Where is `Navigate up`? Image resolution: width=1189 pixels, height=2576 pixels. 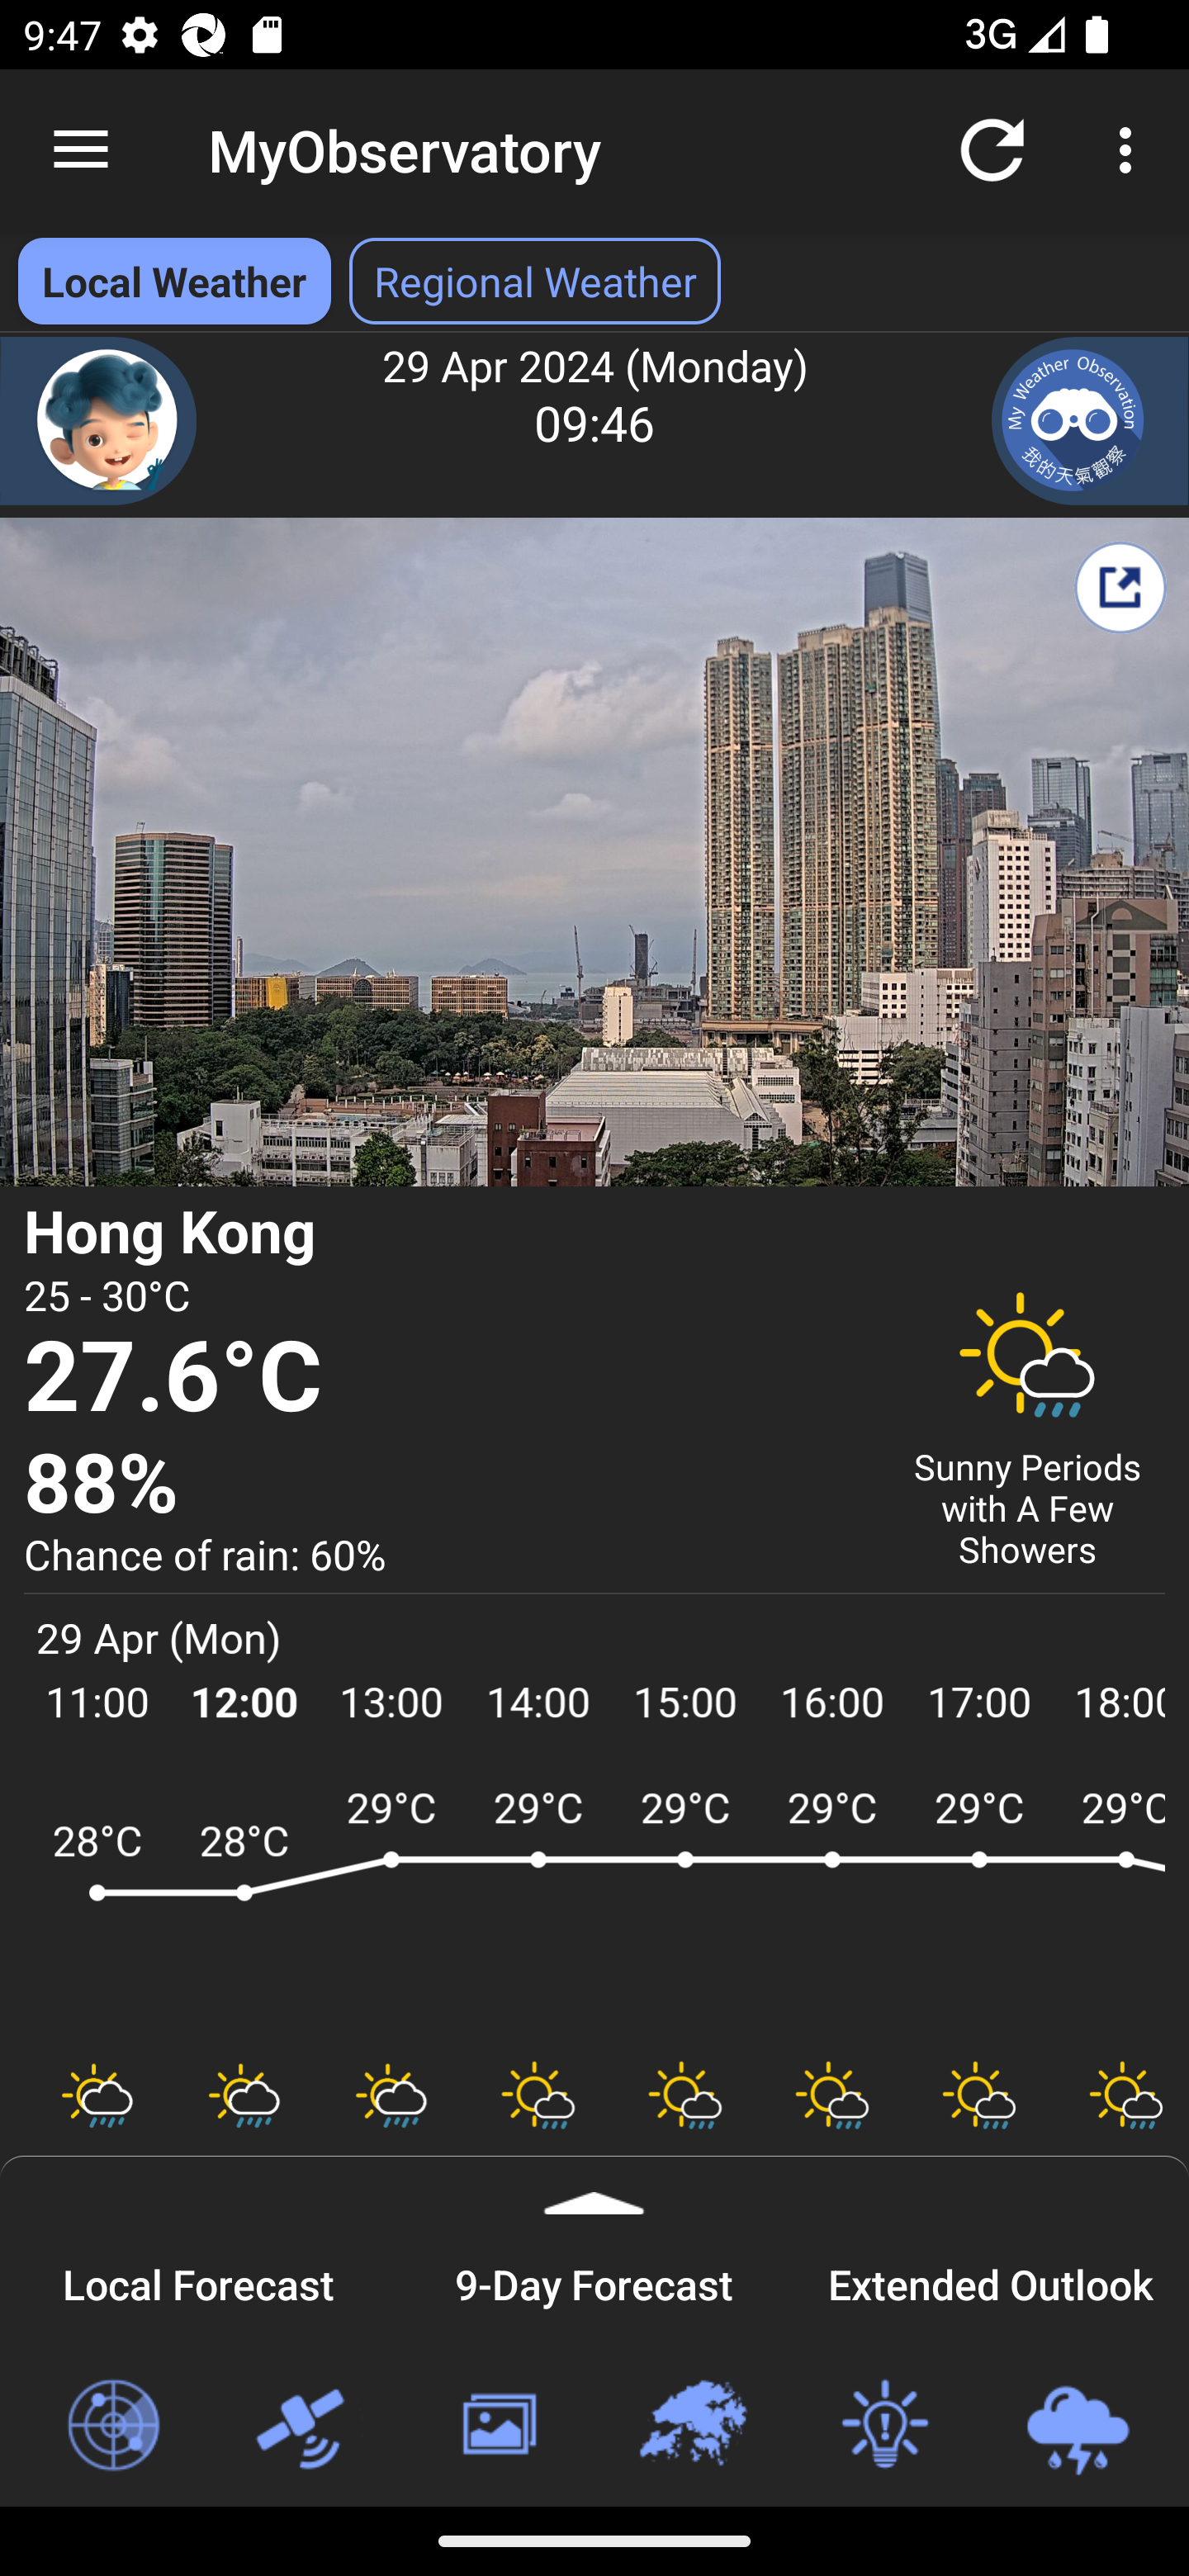
Navigate up is located at coordinates (81, 150).